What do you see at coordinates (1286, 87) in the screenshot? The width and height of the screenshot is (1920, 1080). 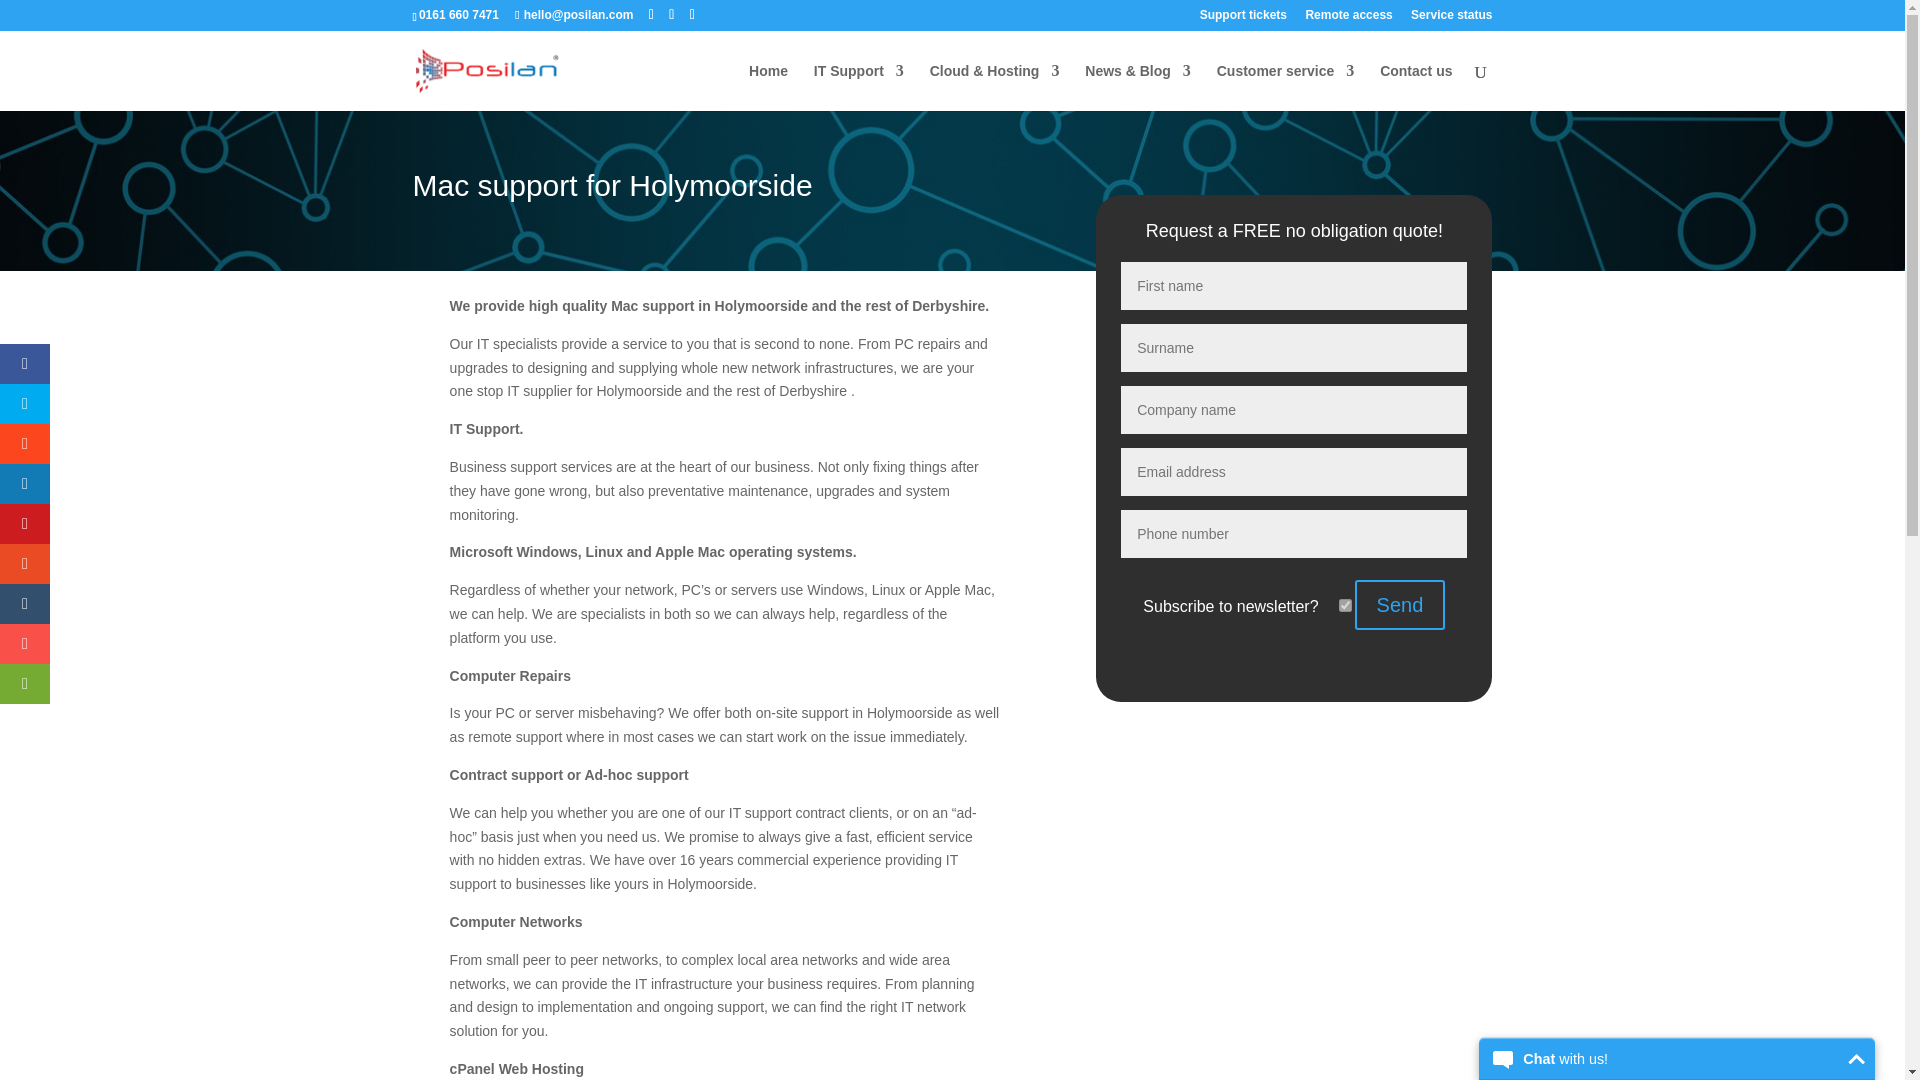 I see `Customer service` at bounding box center [1286, 87].